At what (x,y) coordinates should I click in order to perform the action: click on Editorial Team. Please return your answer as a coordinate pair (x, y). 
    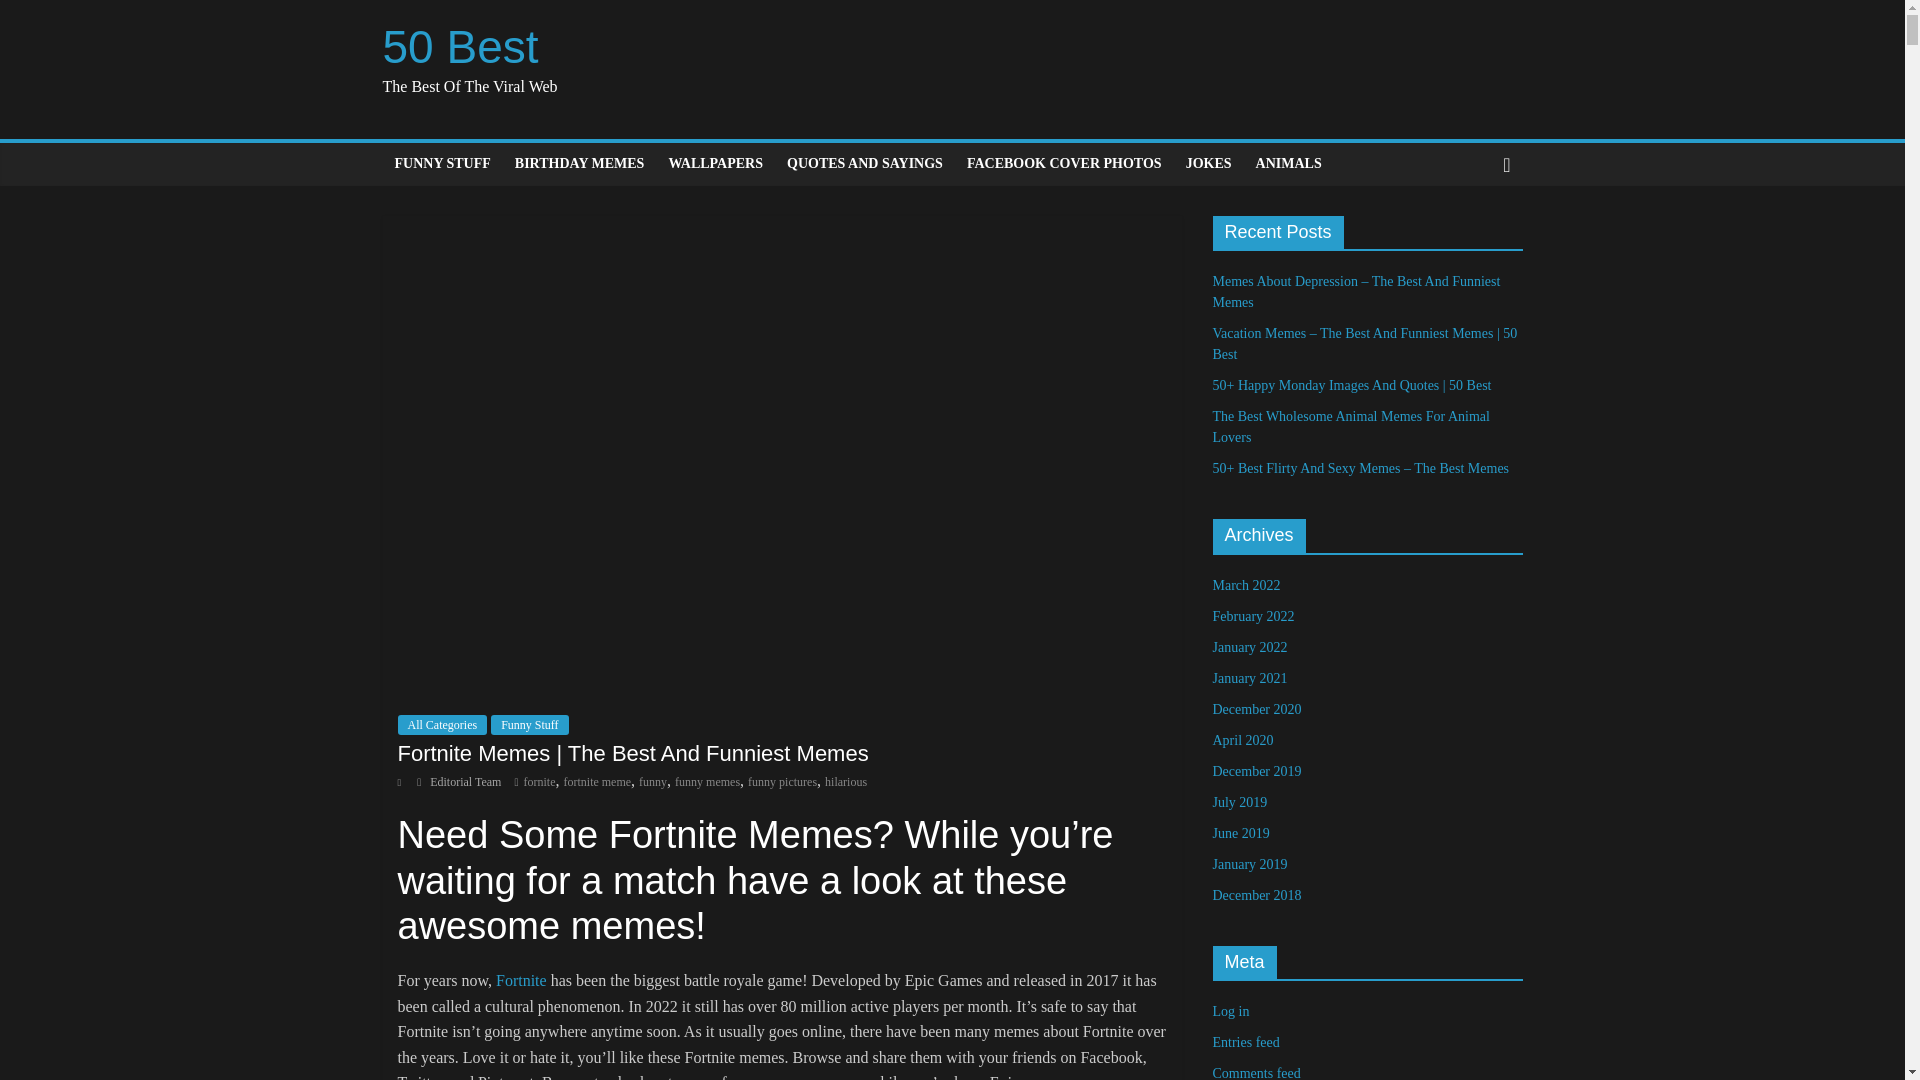
    Looking at the image, I should click on (466, 782).